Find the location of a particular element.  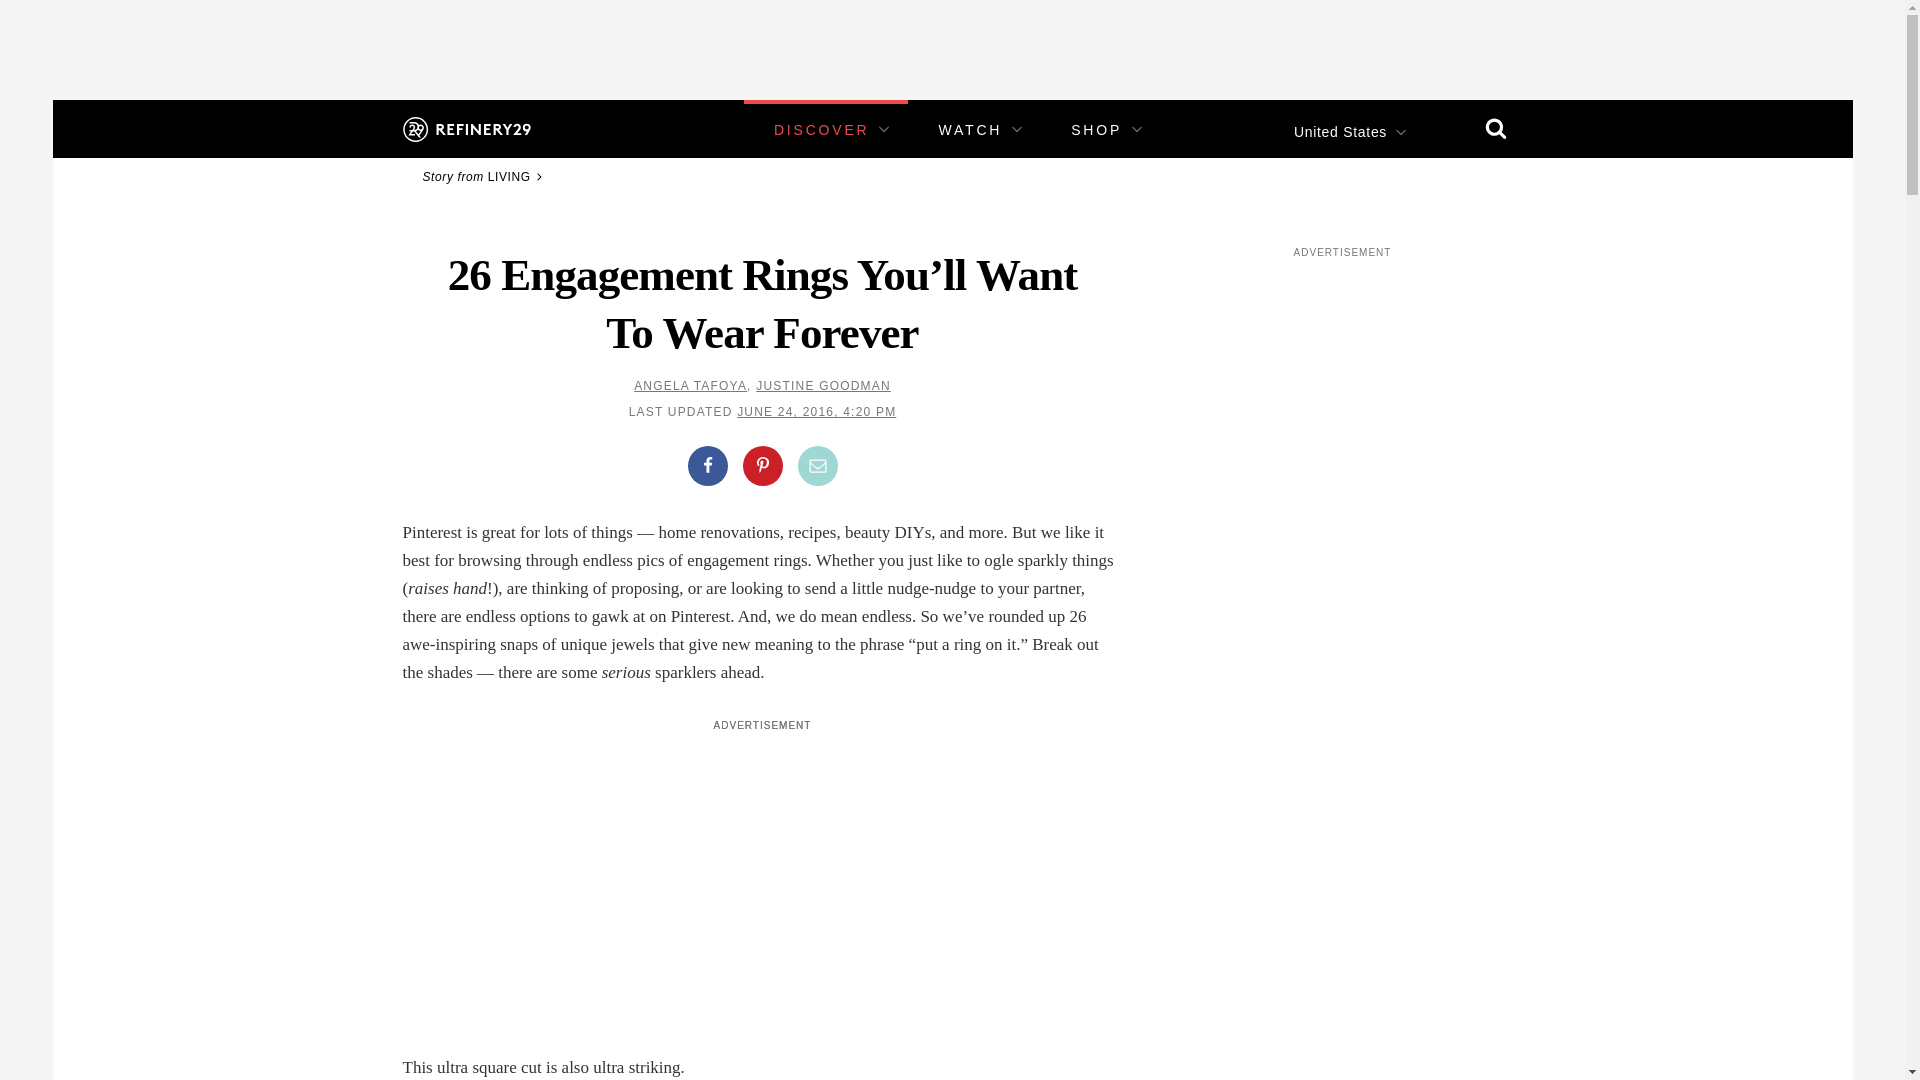

ANGELA TAFOYA is located at coordinates (690, 386).